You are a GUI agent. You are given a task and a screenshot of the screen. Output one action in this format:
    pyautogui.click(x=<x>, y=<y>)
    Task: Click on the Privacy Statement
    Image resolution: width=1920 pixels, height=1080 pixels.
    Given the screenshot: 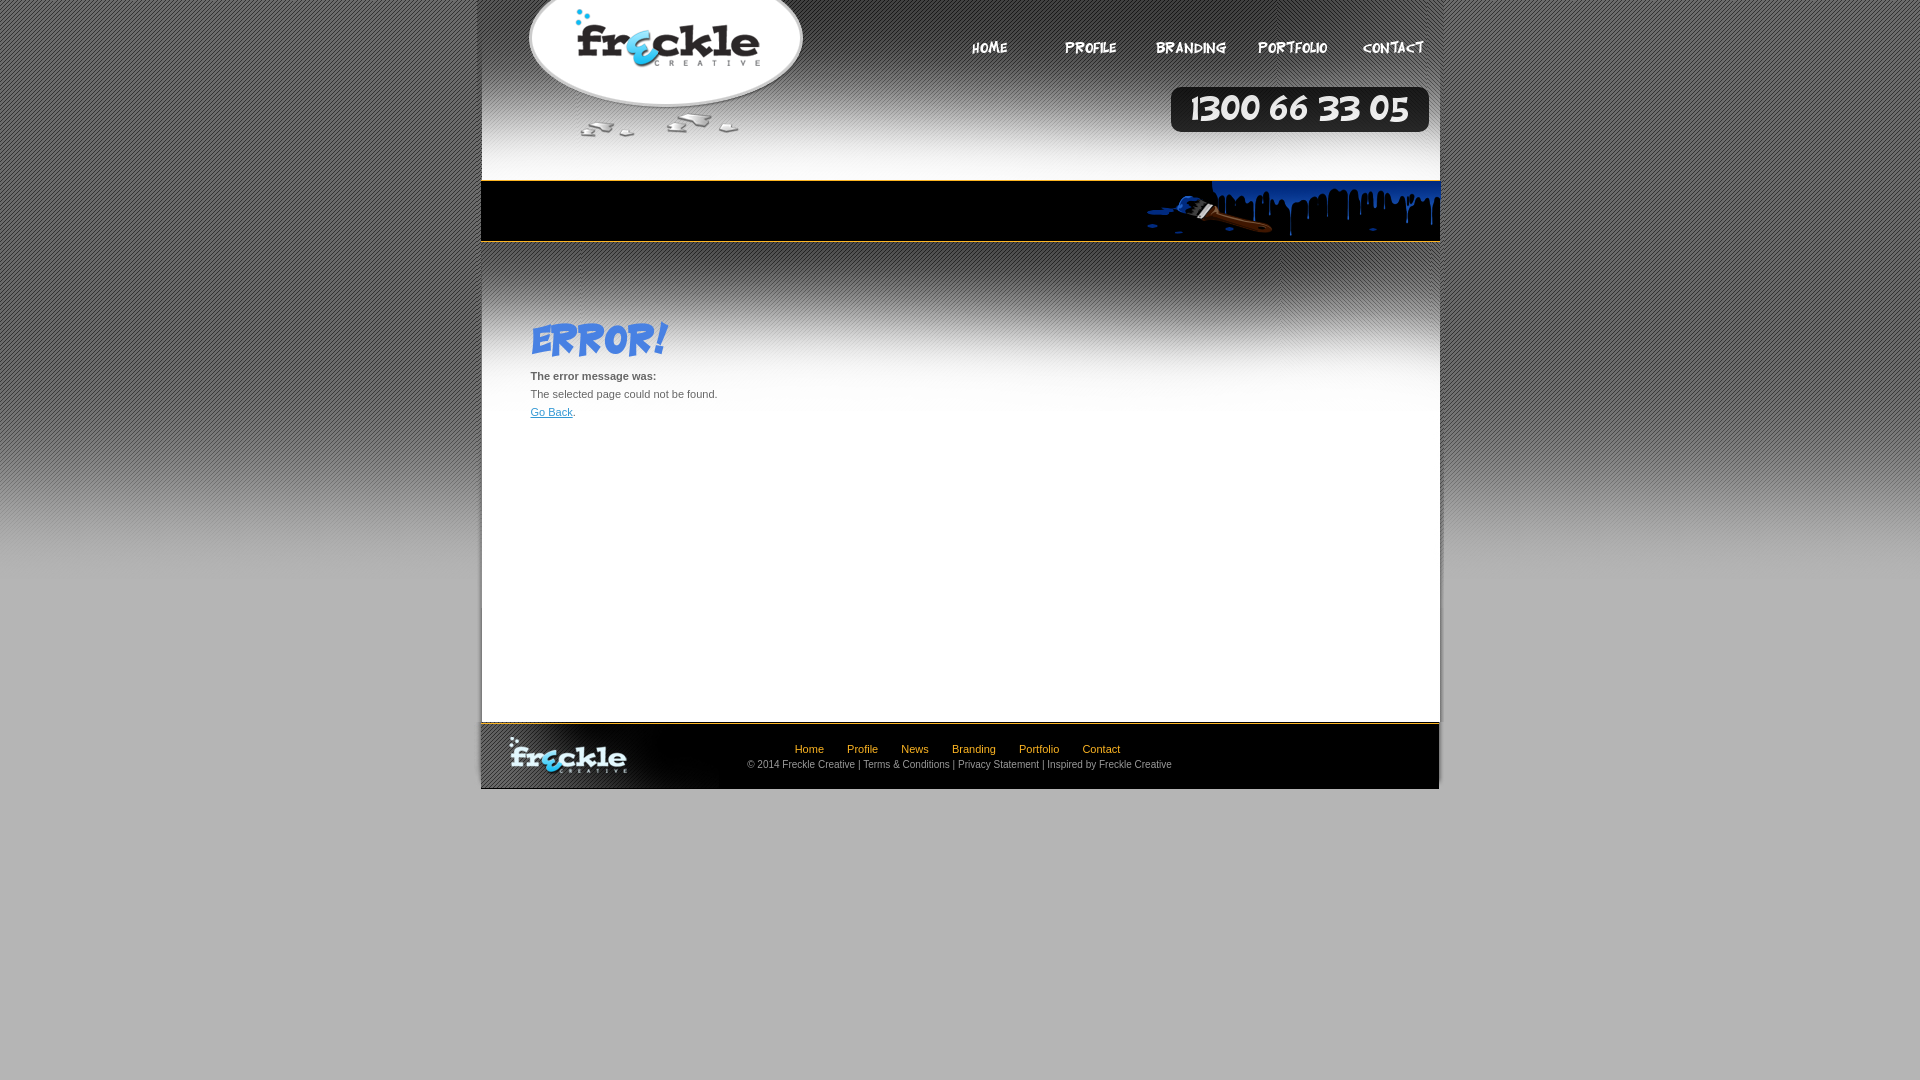 What is the action you would take?
    pyautogui.click(x=998, y=764)
    